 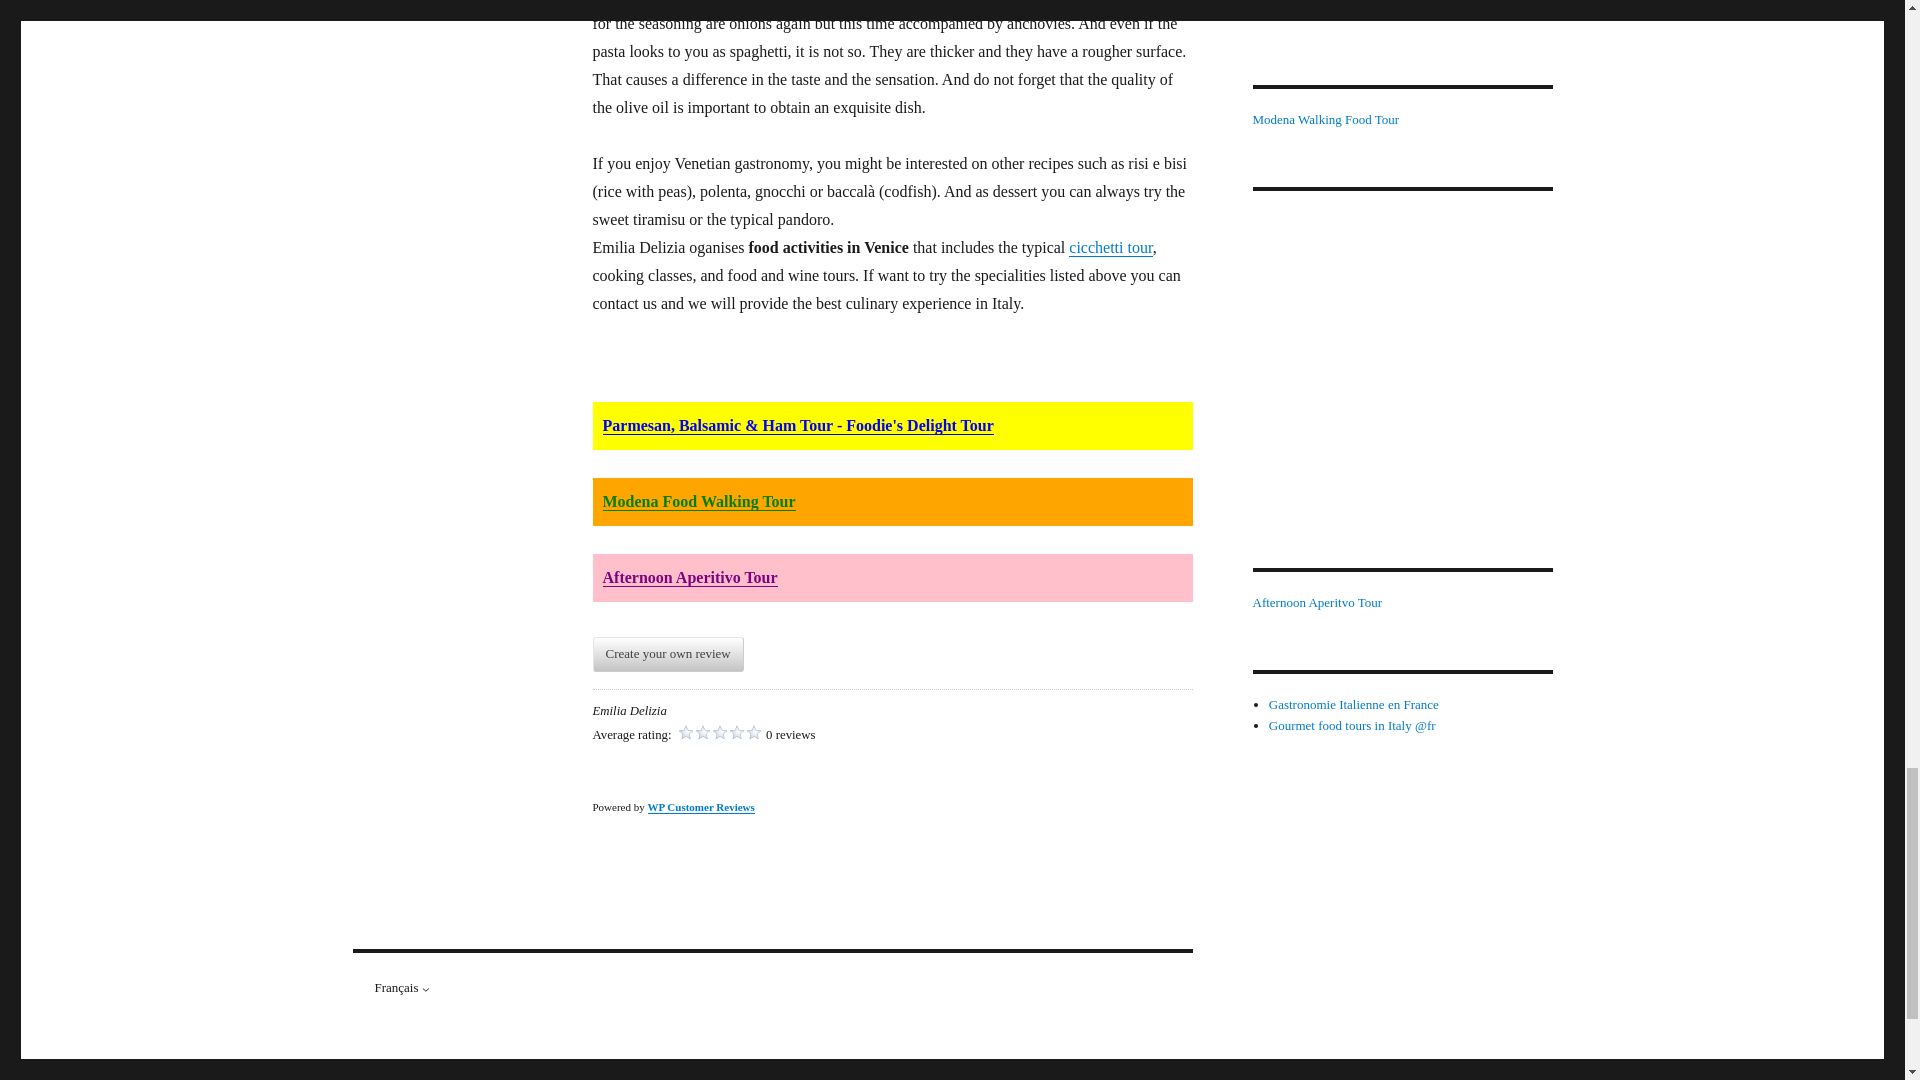 I want to click on cicchetti tour, so click(x=1110, y=246).